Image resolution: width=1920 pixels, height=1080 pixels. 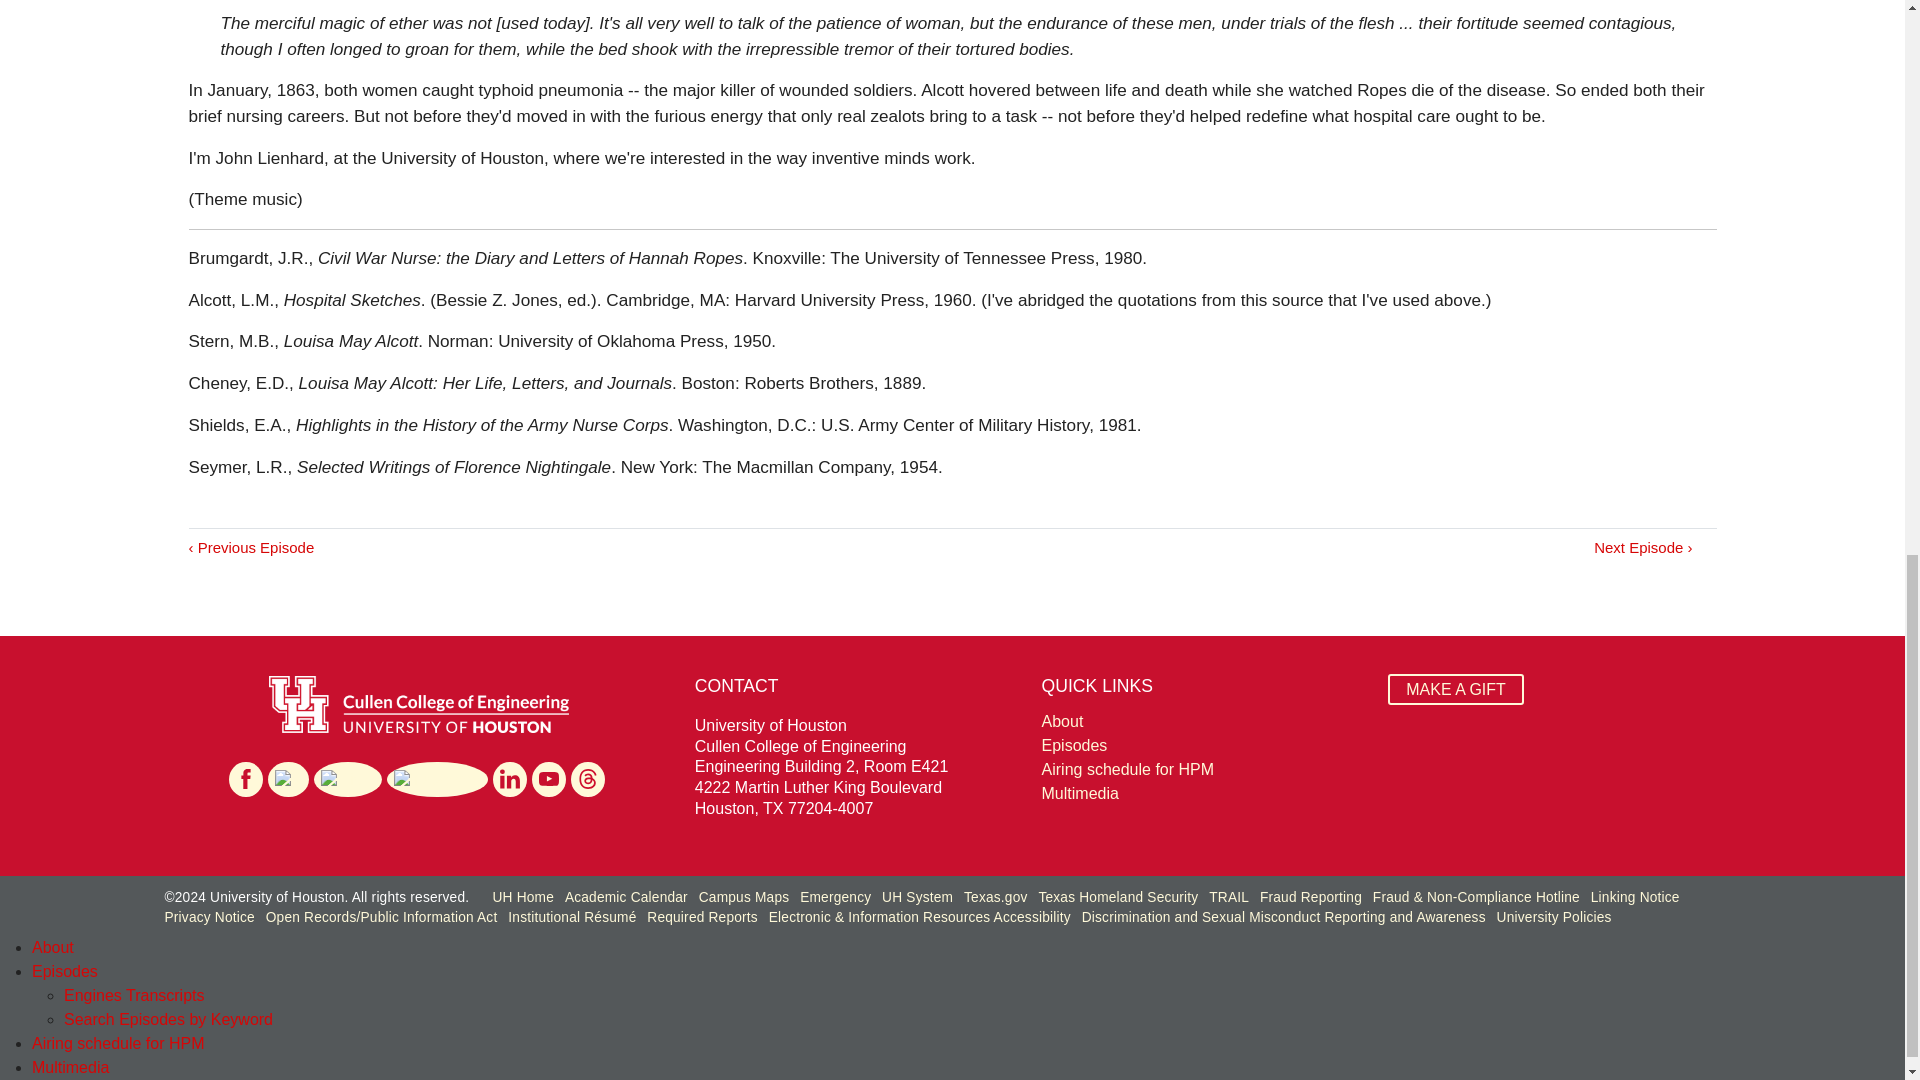 What do you see at coordinates (836, 897) in the screenshot?
I see `Emergency` at bounding box center [836, 897].